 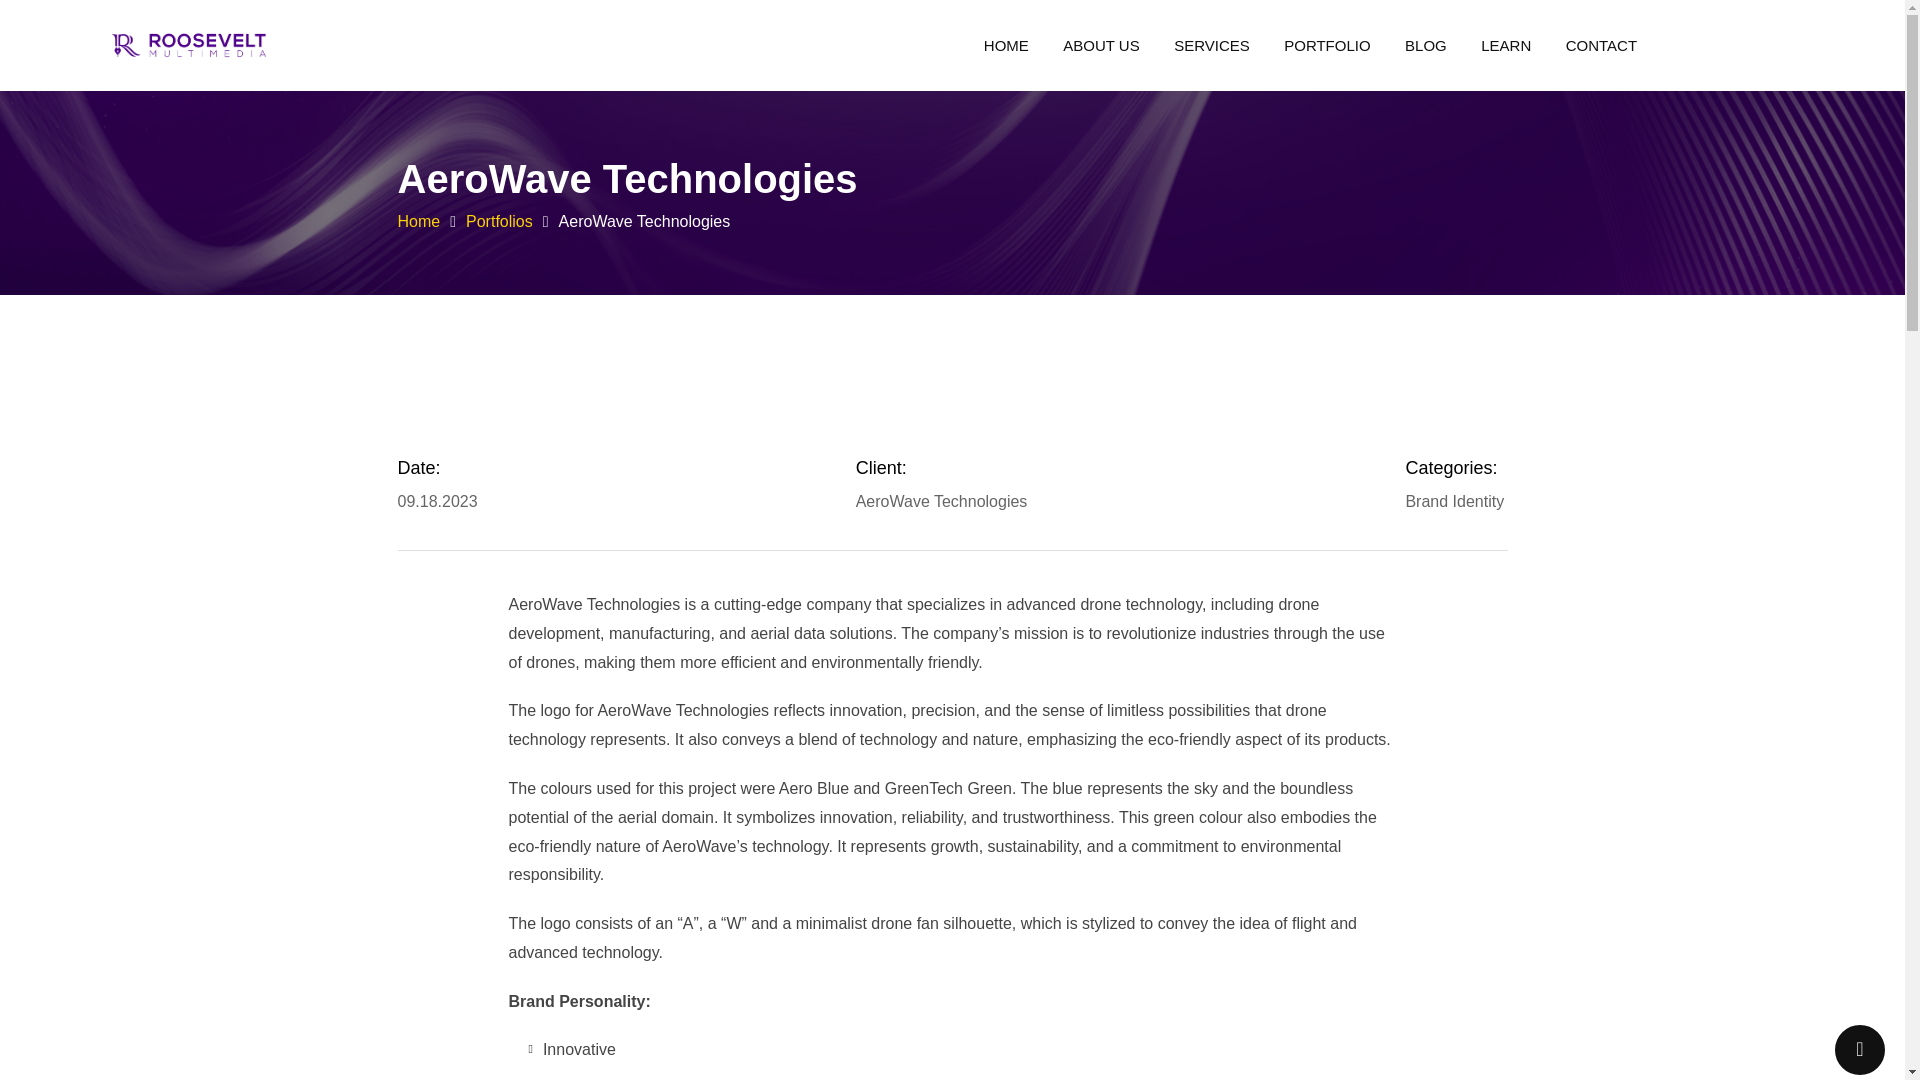 What do you see at coordinates (1100, 45) in the screenshot?
I see `ABOUT US` at bounding box center [1100, 45].